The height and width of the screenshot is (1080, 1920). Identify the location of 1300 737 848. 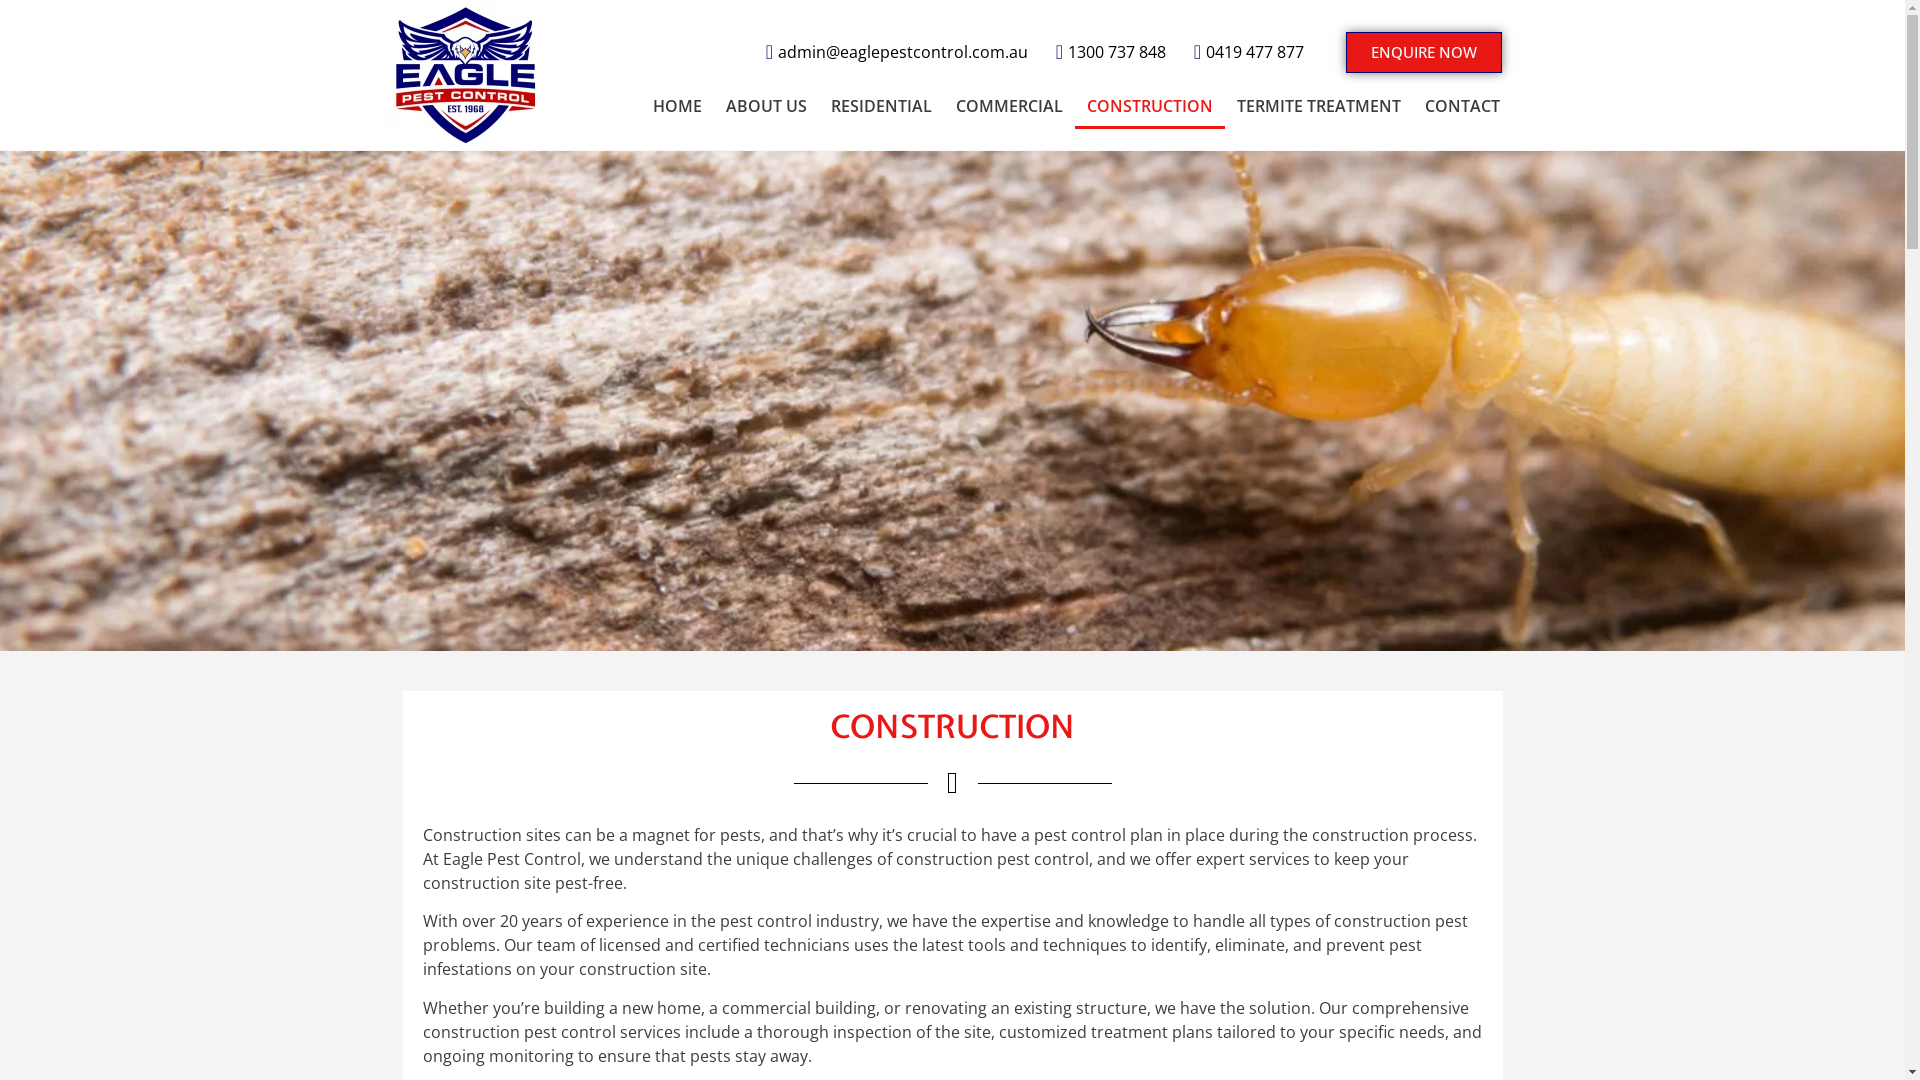
(1102, 52).